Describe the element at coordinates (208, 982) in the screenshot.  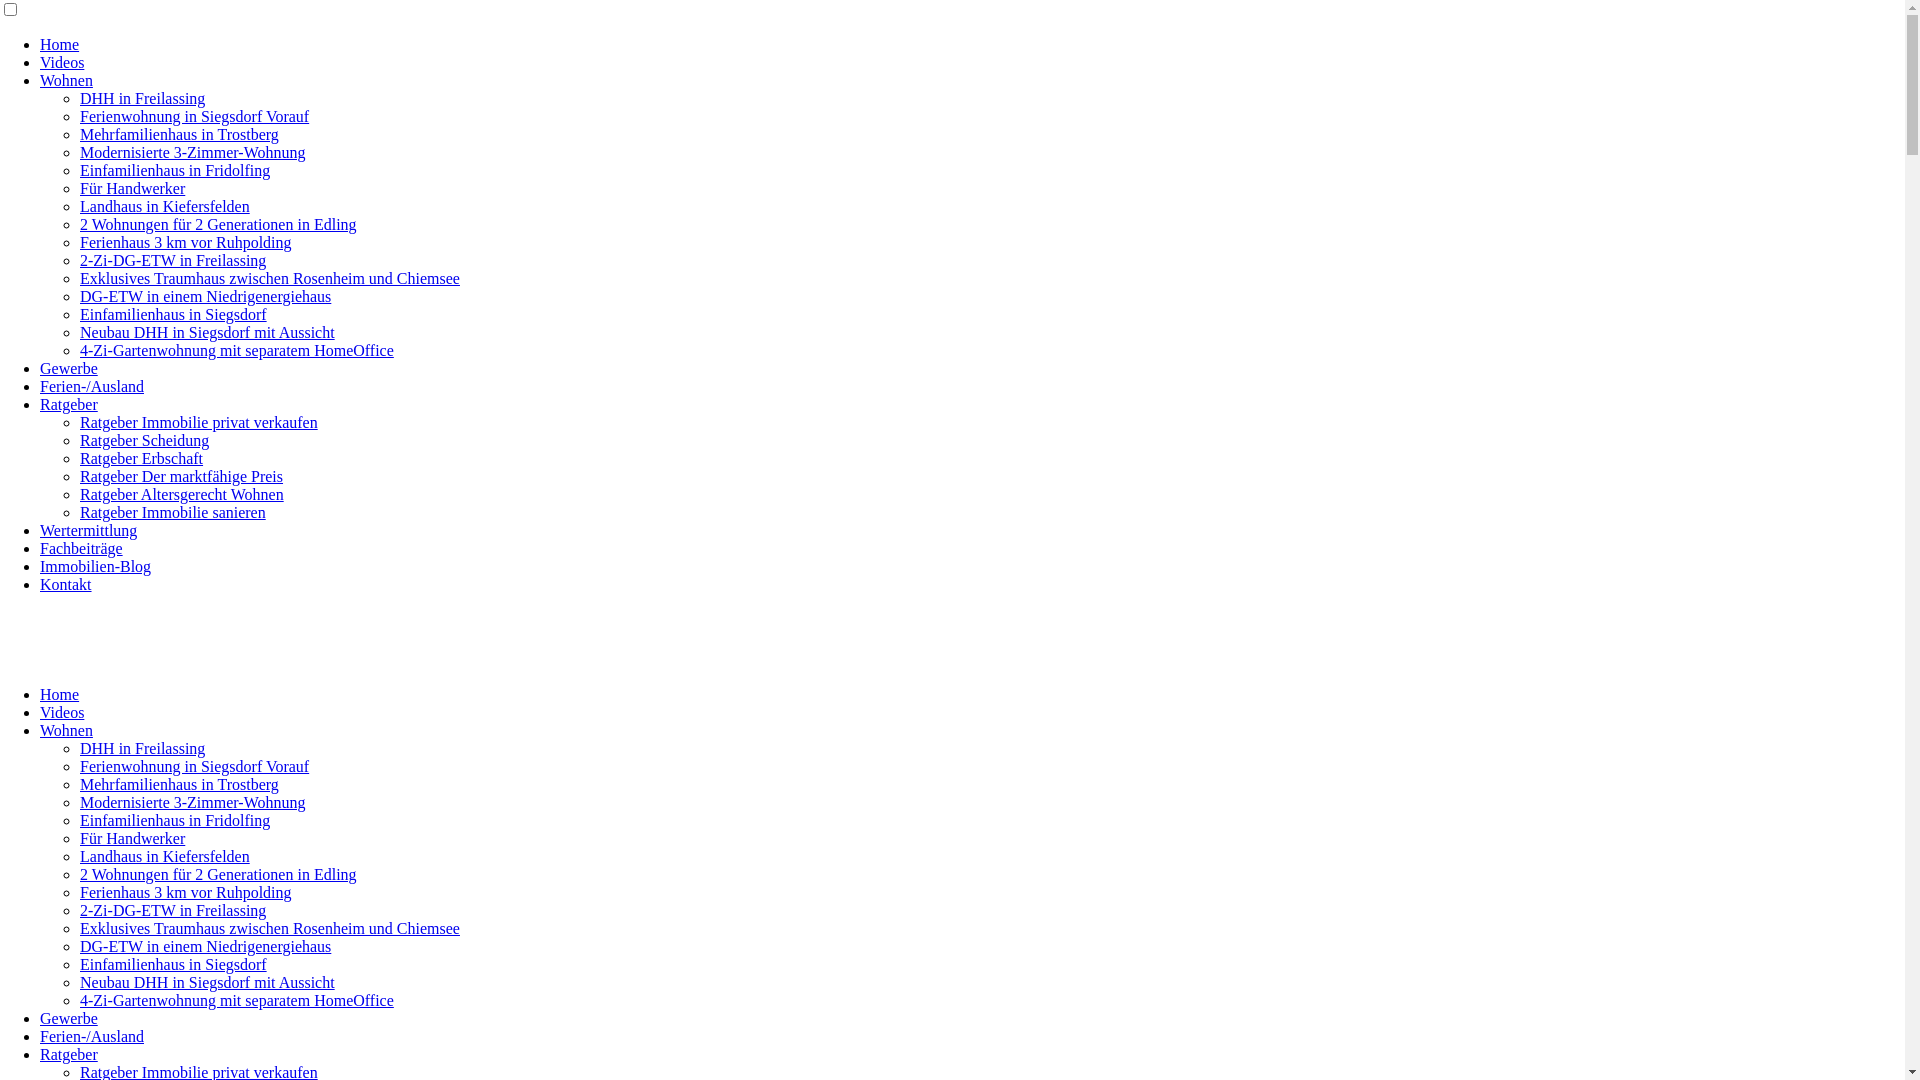
I see `Neubau DHH in Siegsdorf mit Aussicht` at that location.